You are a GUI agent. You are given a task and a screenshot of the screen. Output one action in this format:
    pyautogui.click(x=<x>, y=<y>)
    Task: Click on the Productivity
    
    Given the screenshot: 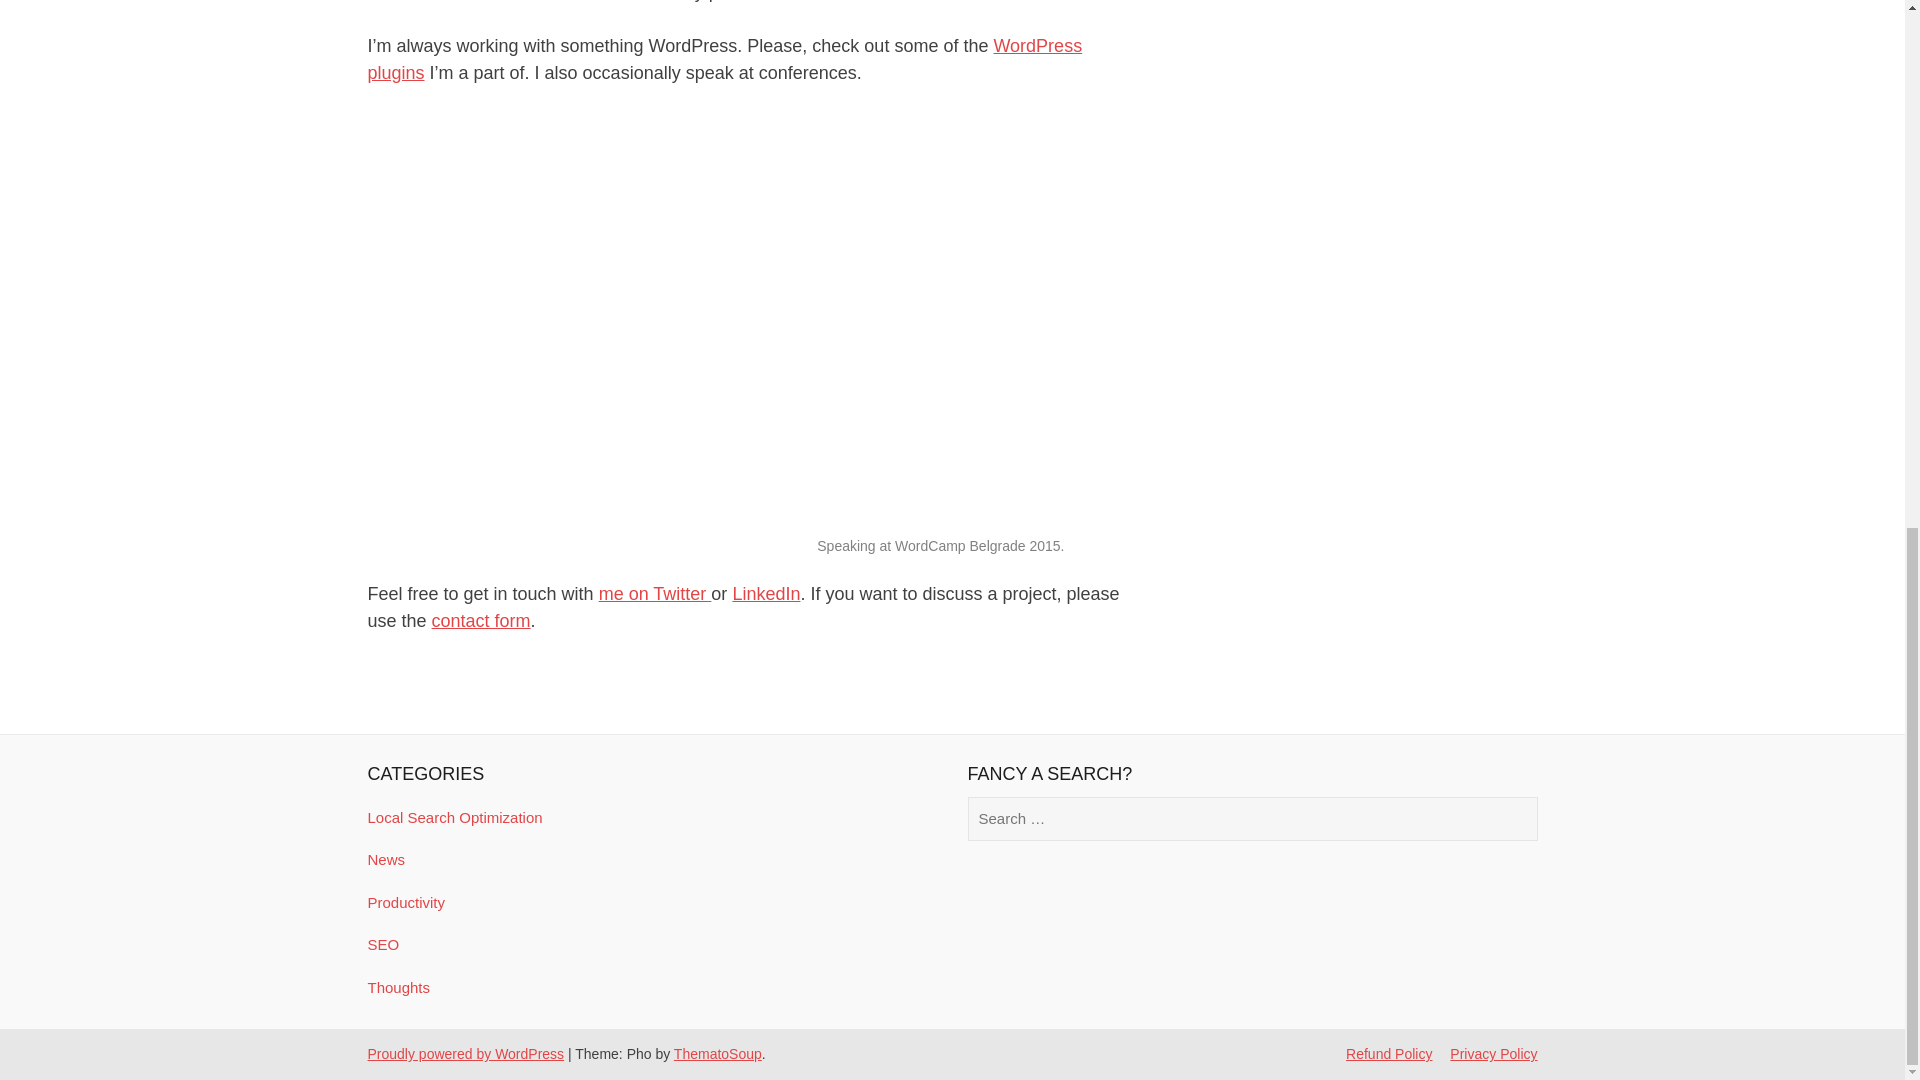 What is the action you would take?
    pyautogui.click(x=406, y=902)
    